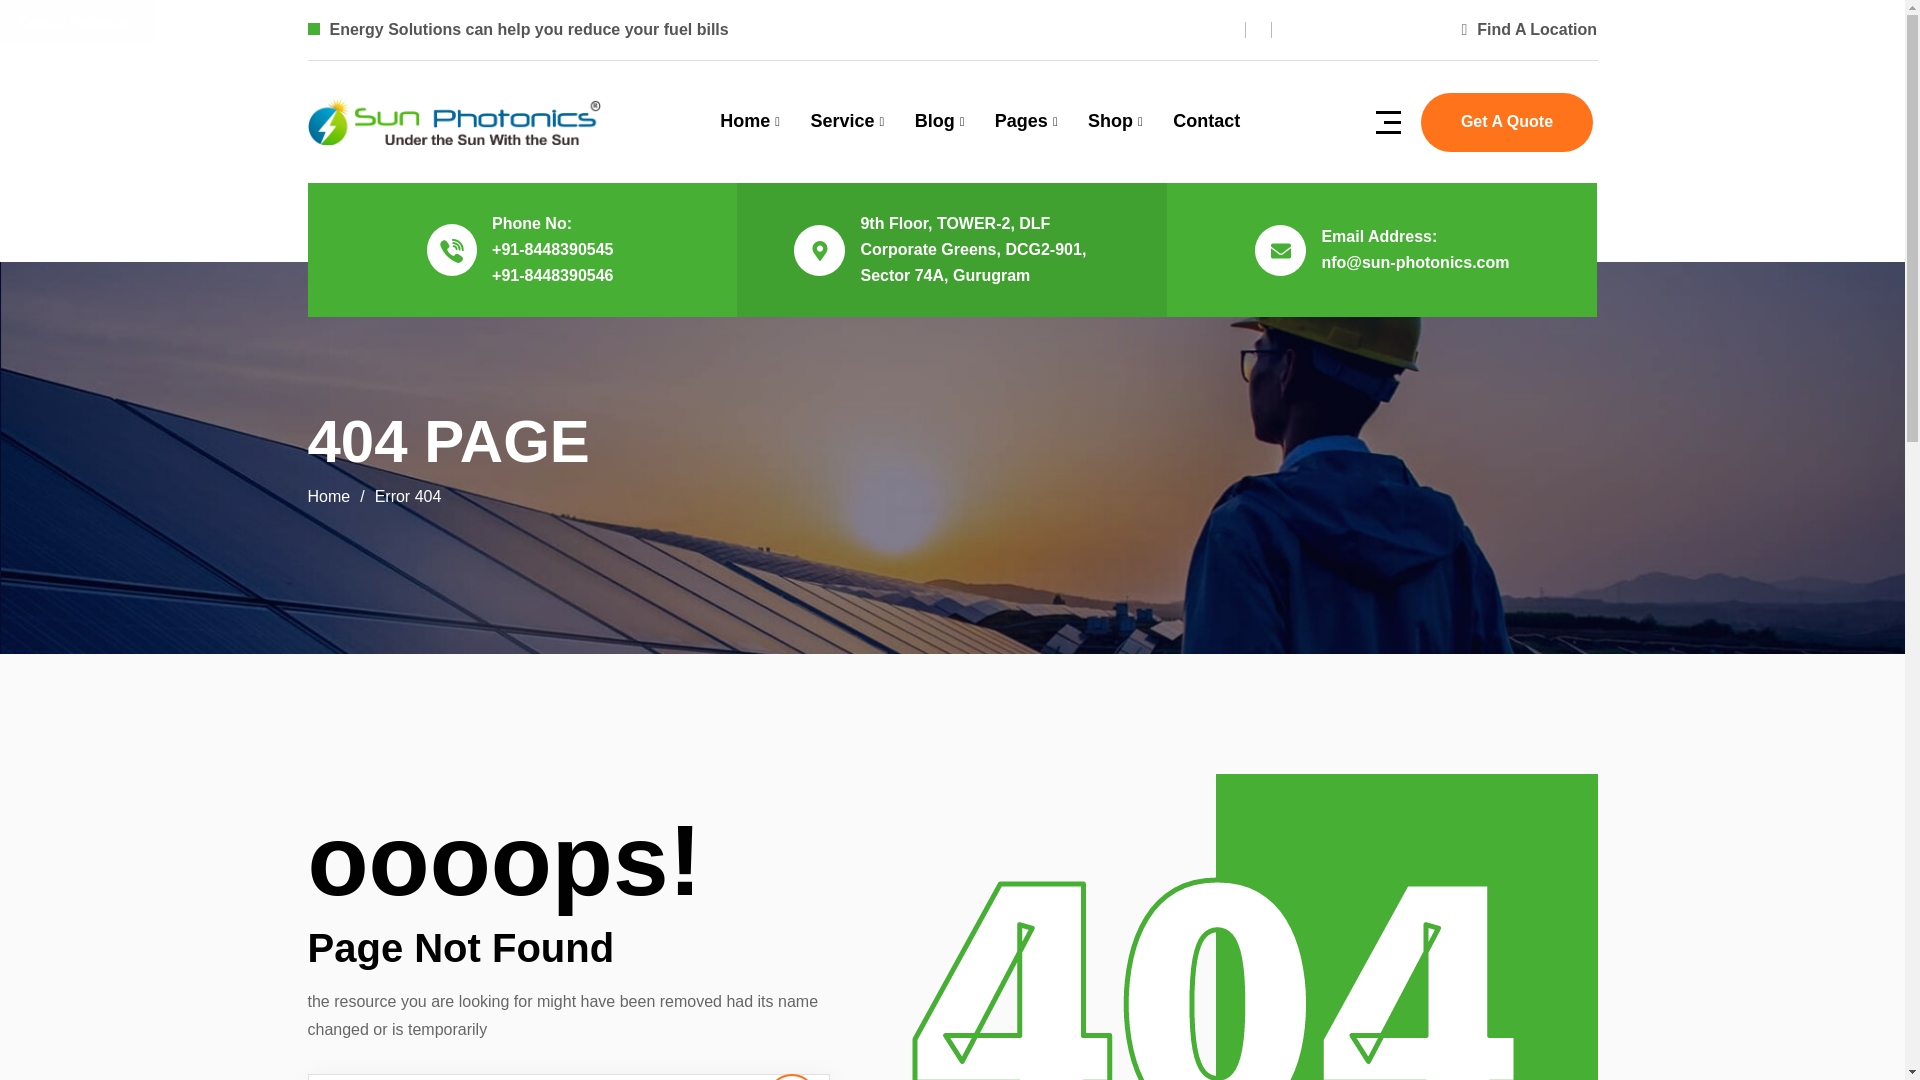  Describe the element at coordinates (750, 122) in the screenshot. I see `Home` at that location.